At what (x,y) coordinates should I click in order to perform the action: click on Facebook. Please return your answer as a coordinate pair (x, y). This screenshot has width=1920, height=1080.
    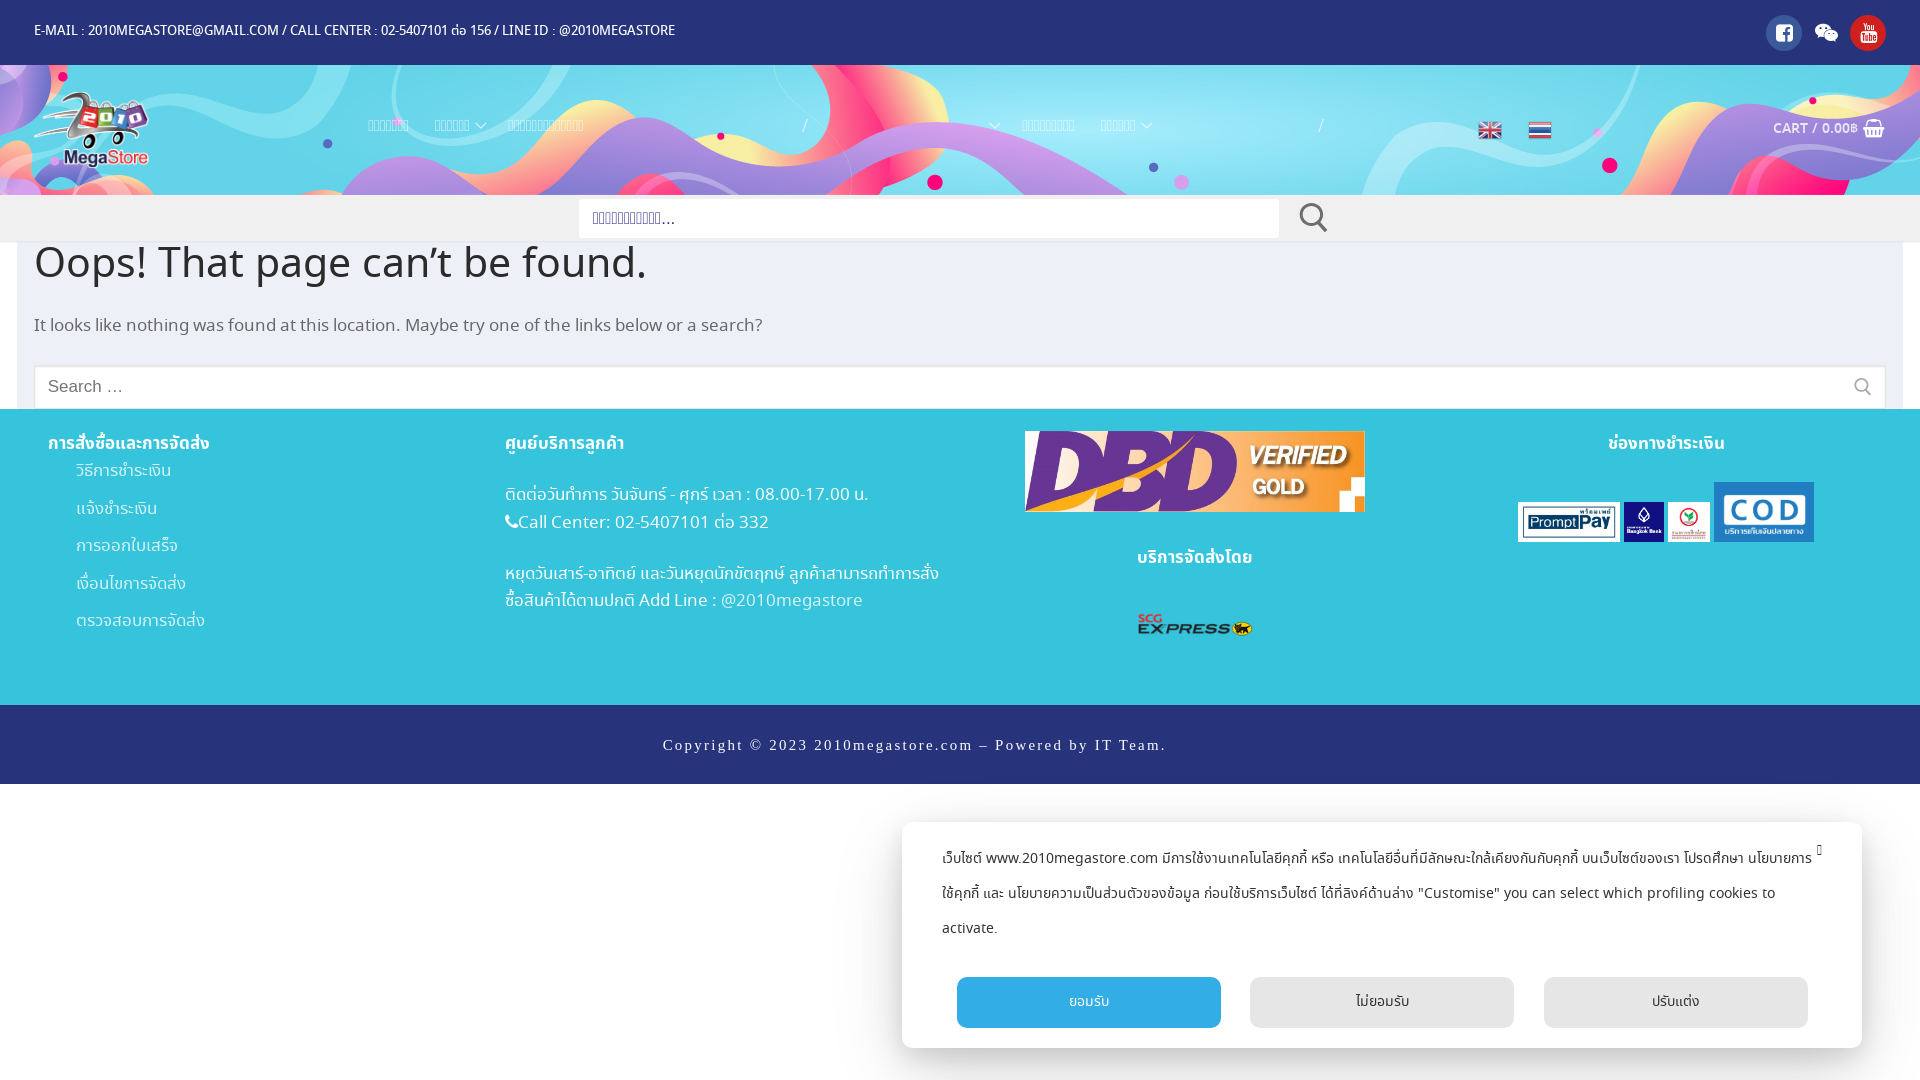
    Looking at the image, I should click on (1784, 32).